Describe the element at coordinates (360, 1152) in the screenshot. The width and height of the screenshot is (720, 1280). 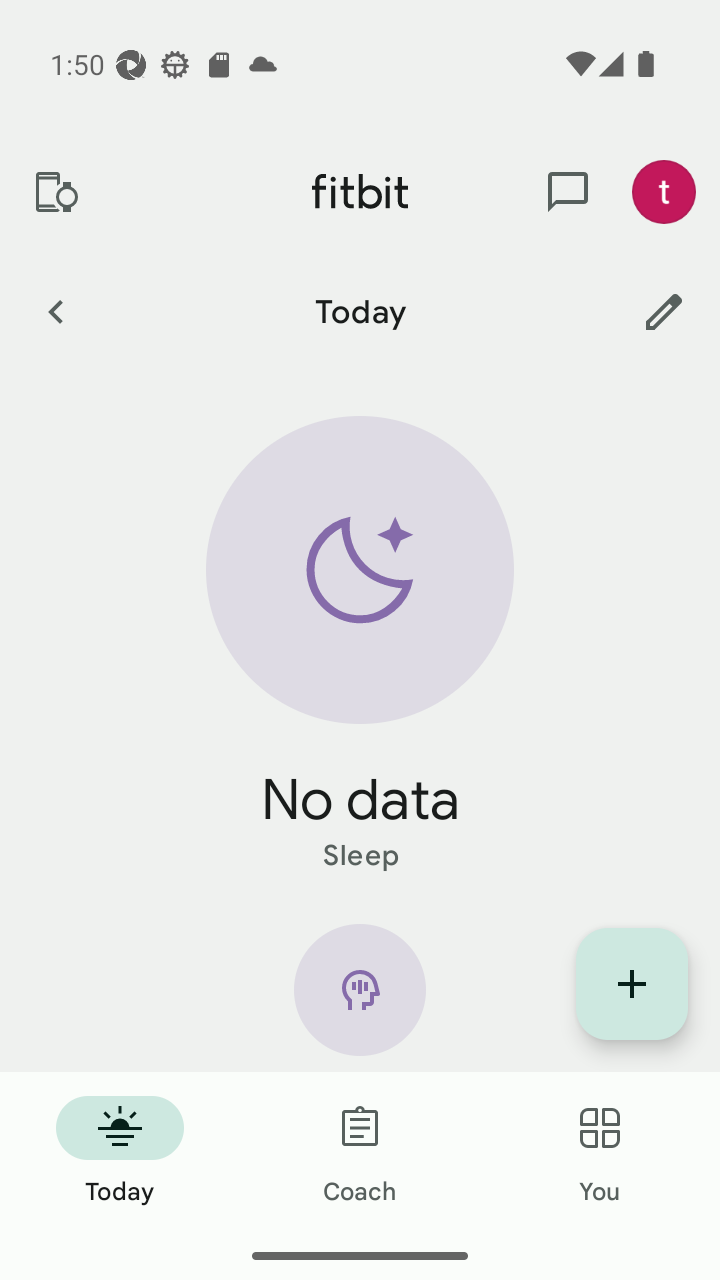
I see `Coach` at that location.